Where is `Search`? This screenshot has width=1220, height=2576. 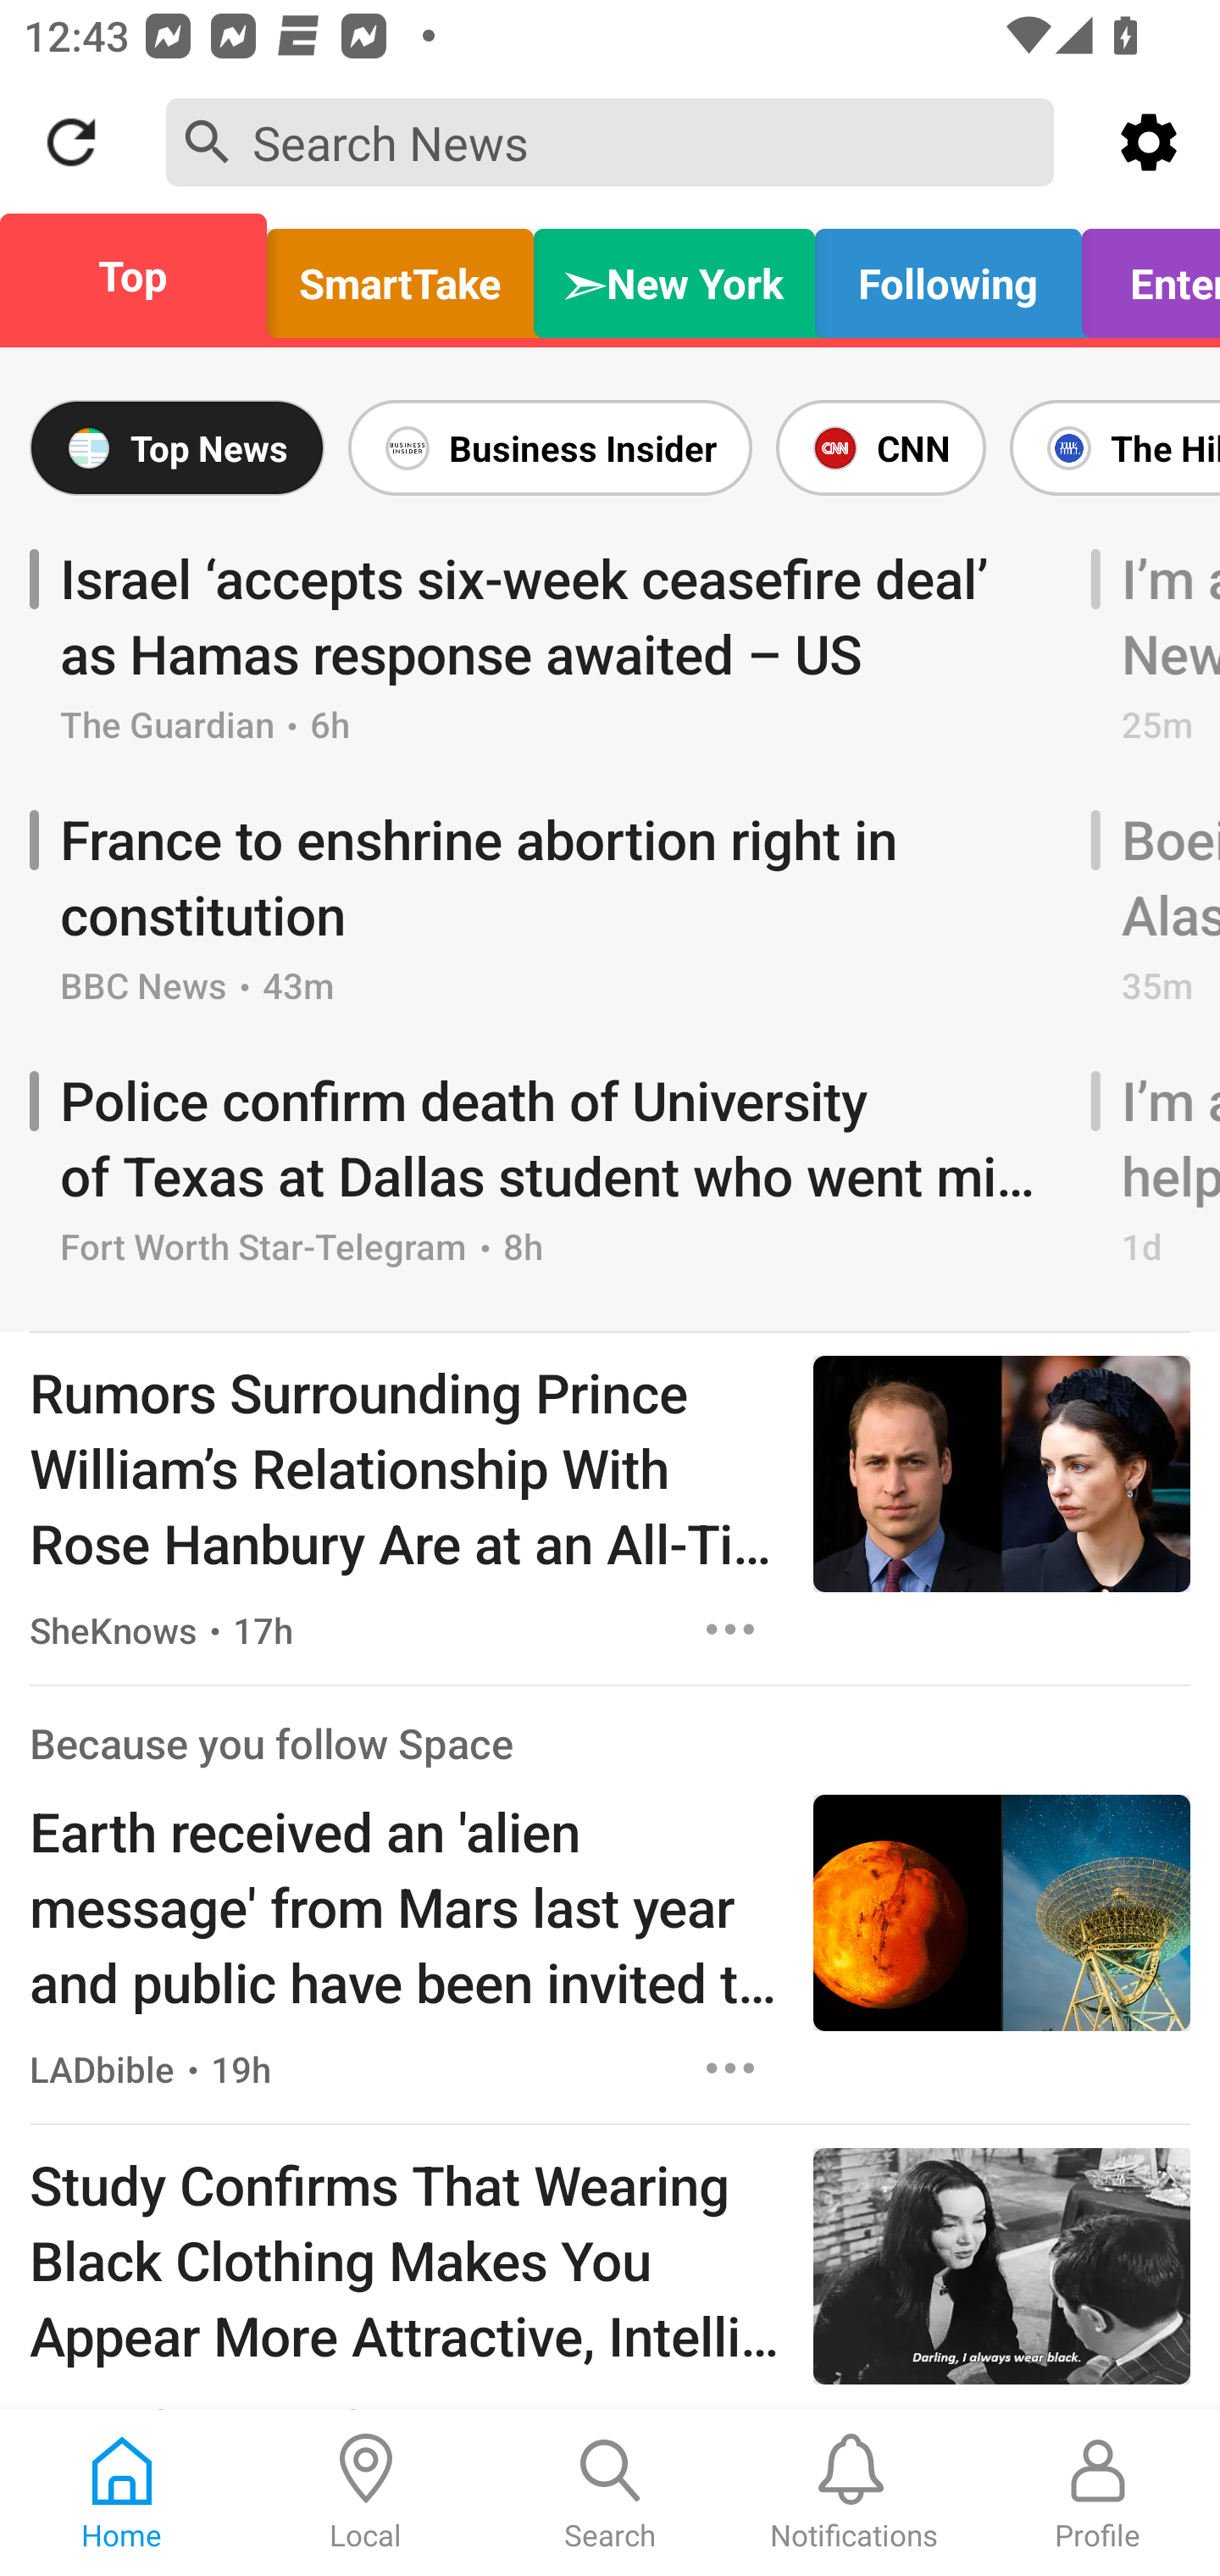
Search is located at coordinates (610, 2493).